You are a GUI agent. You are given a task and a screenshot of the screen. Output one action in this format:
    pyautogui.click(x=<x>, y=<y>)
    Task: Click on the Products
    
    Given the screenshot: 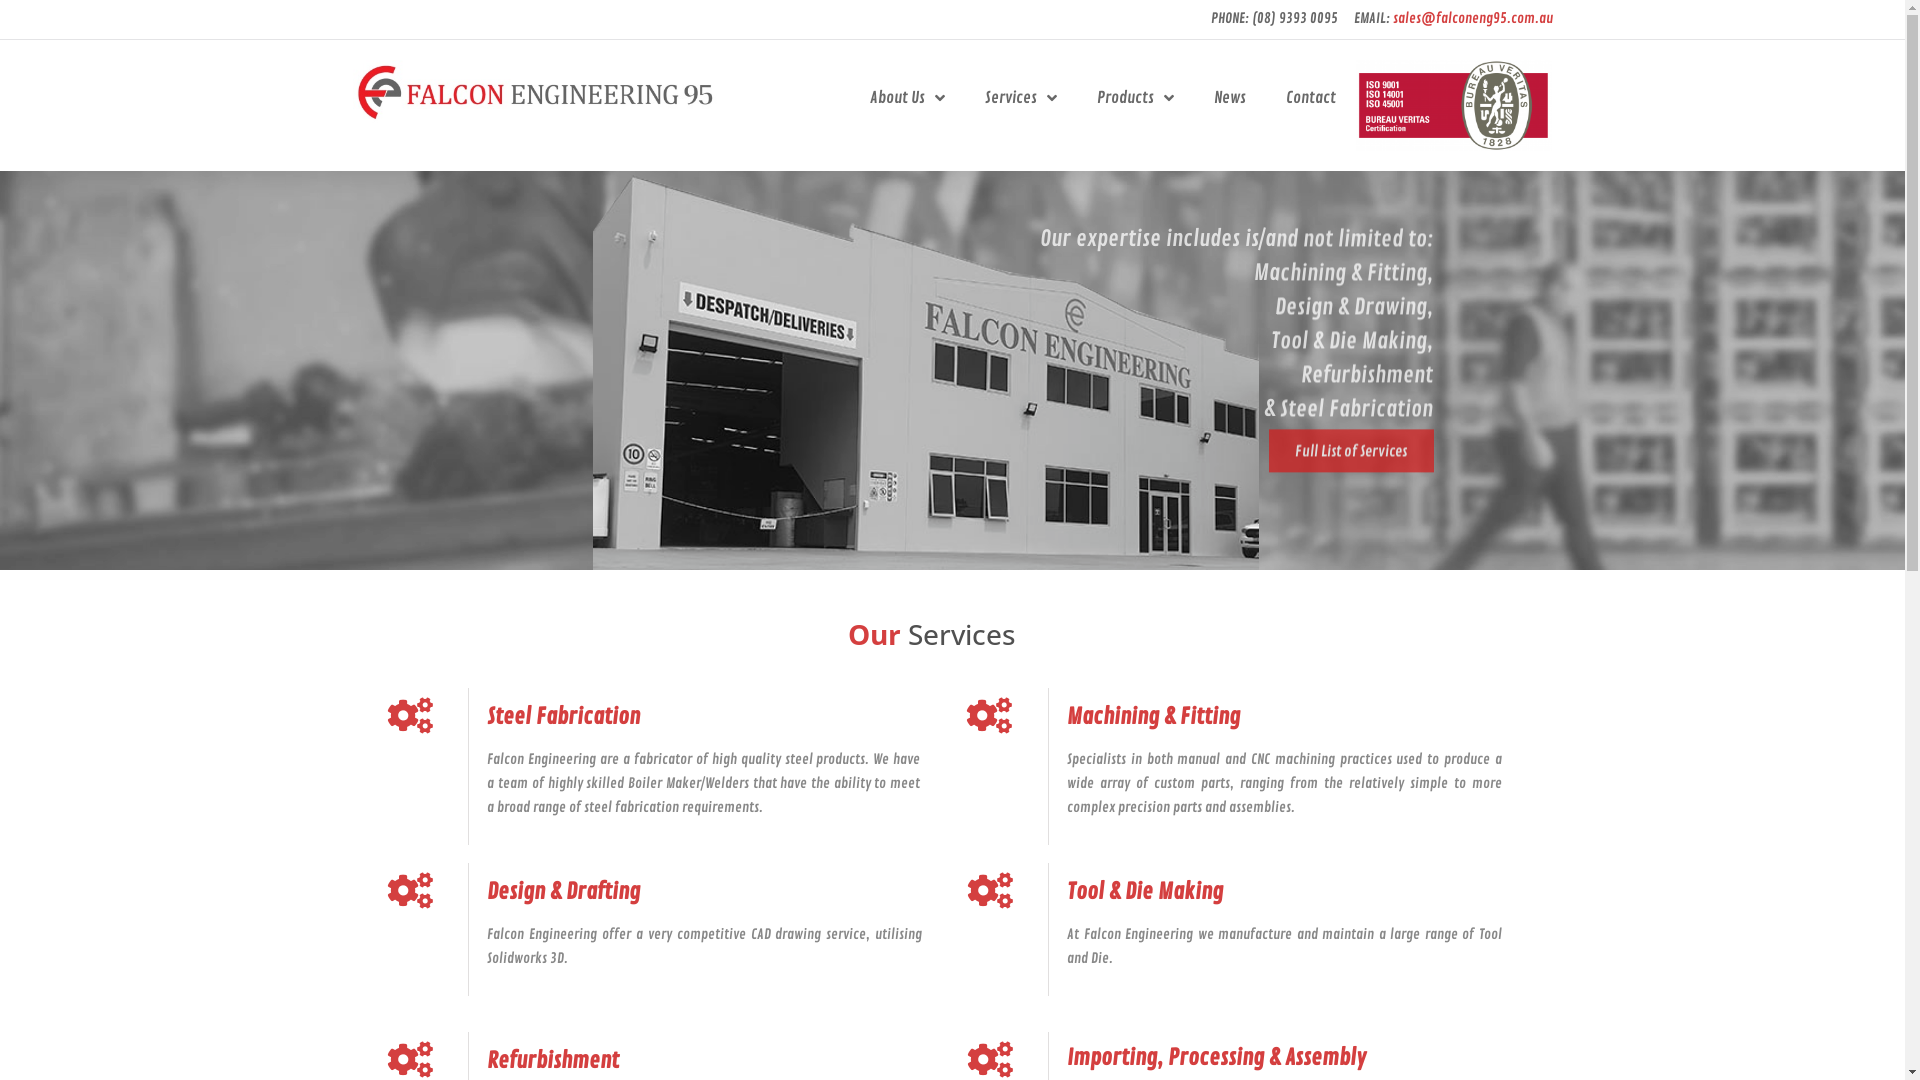 What is the action you would take?
    pyautogui.click(x=1136, y=98)
    